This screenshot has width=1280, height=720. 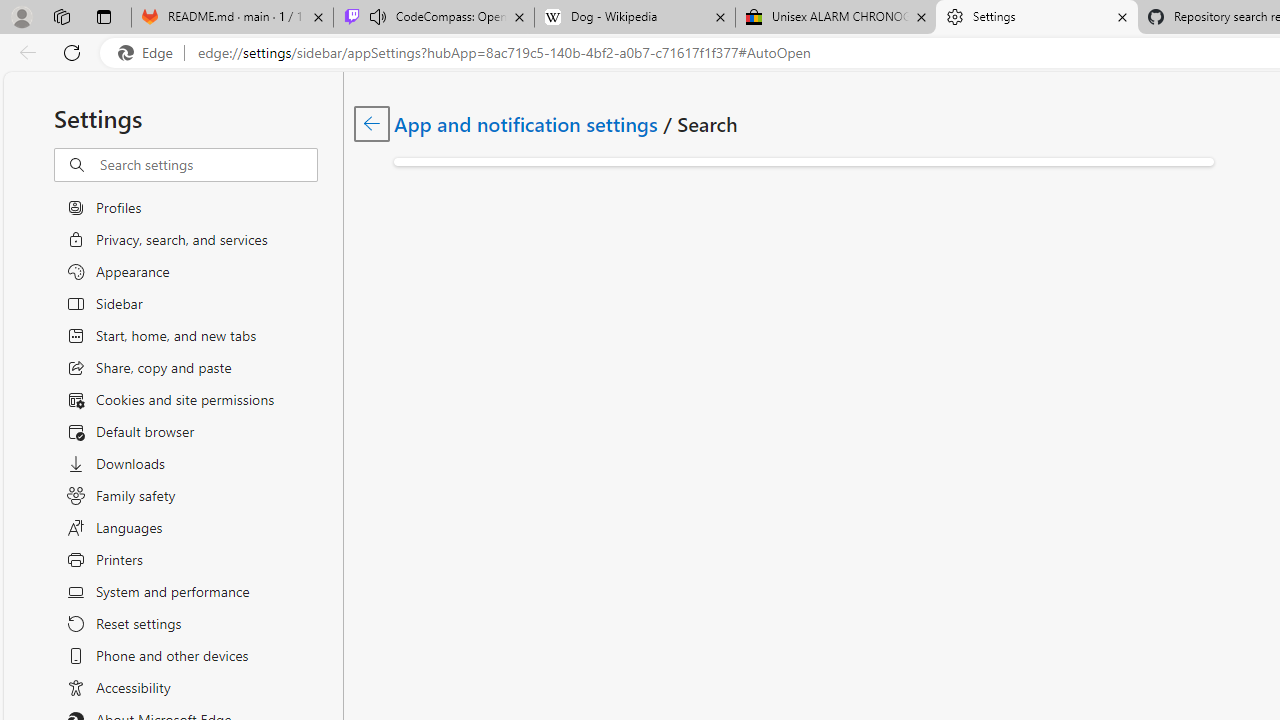 What do you see at coordinates (527, 123) in the screenshot?
I see `App and notification settings` at bounding box center [527, 123].